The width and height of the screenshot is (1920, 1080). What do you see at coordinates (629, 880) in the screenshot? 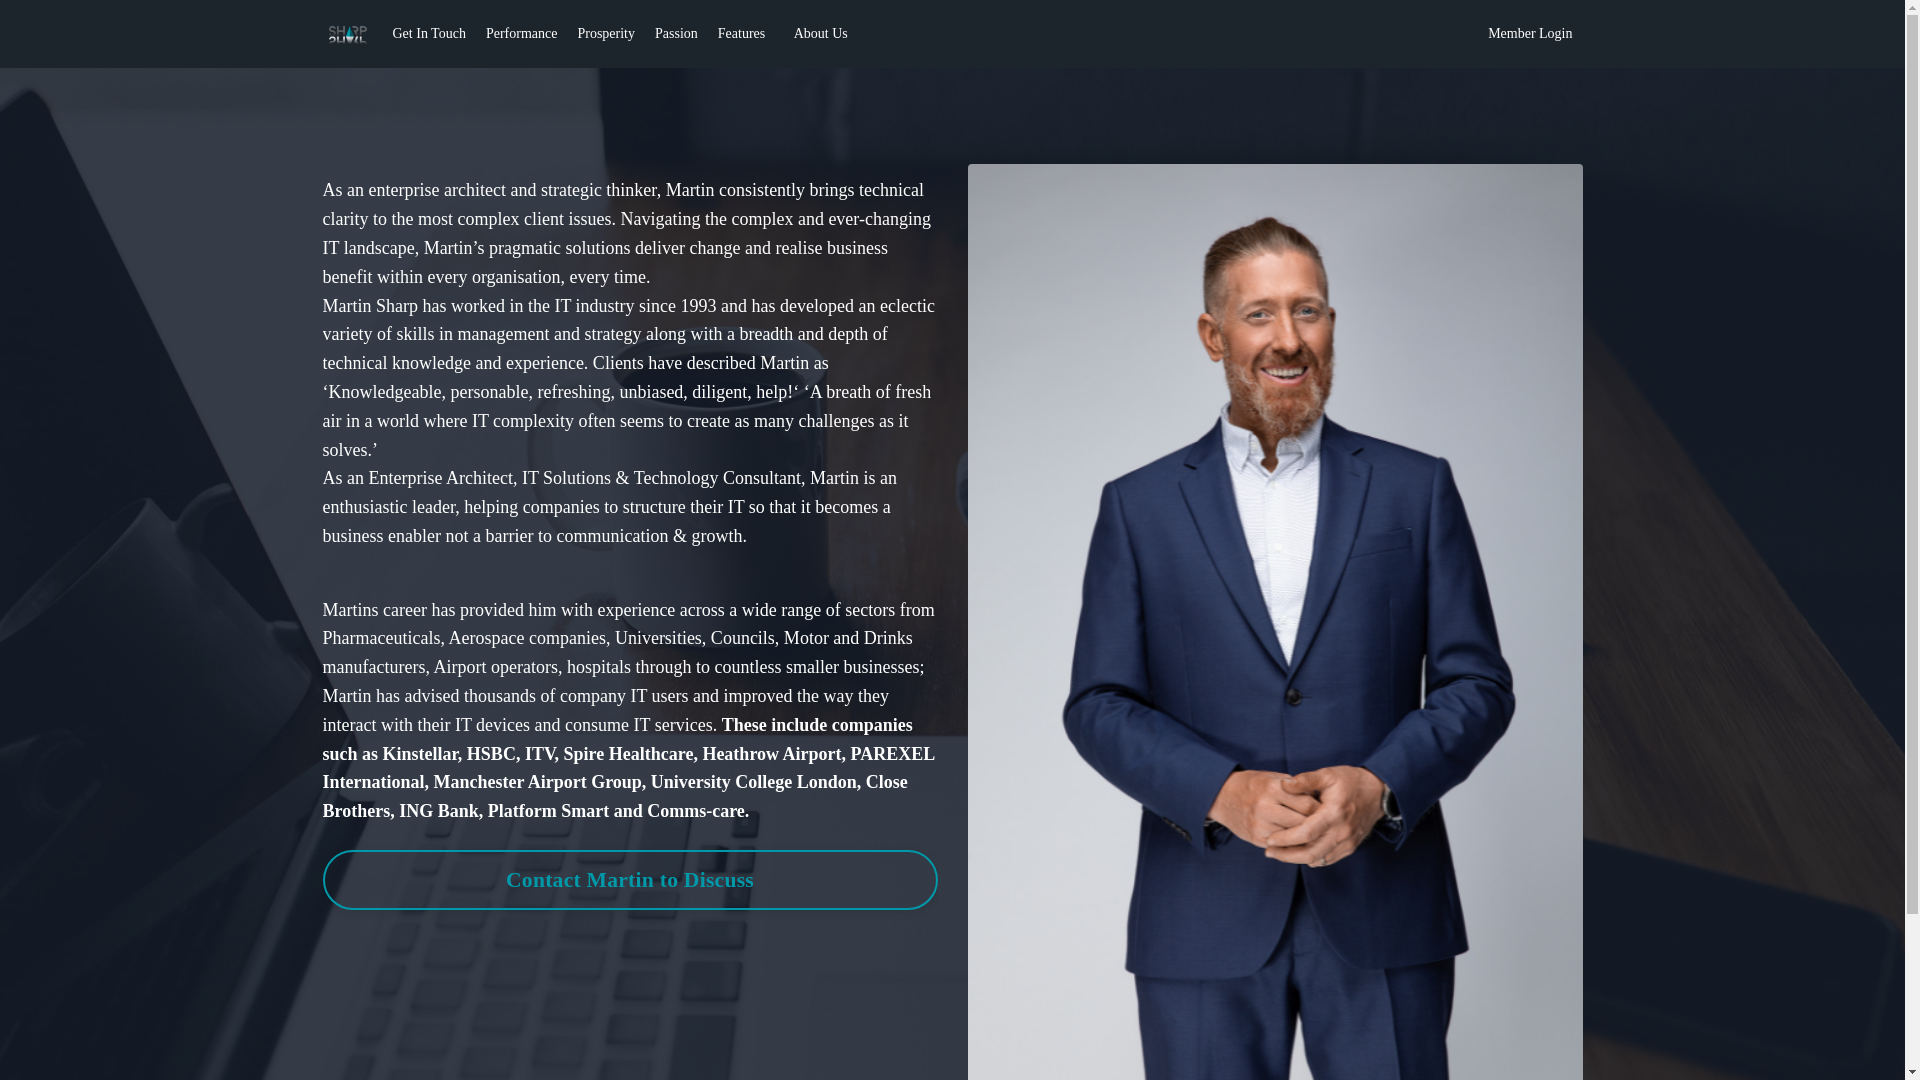
I see `Contact Martin to Discuss` at bounding box center [629, 880].